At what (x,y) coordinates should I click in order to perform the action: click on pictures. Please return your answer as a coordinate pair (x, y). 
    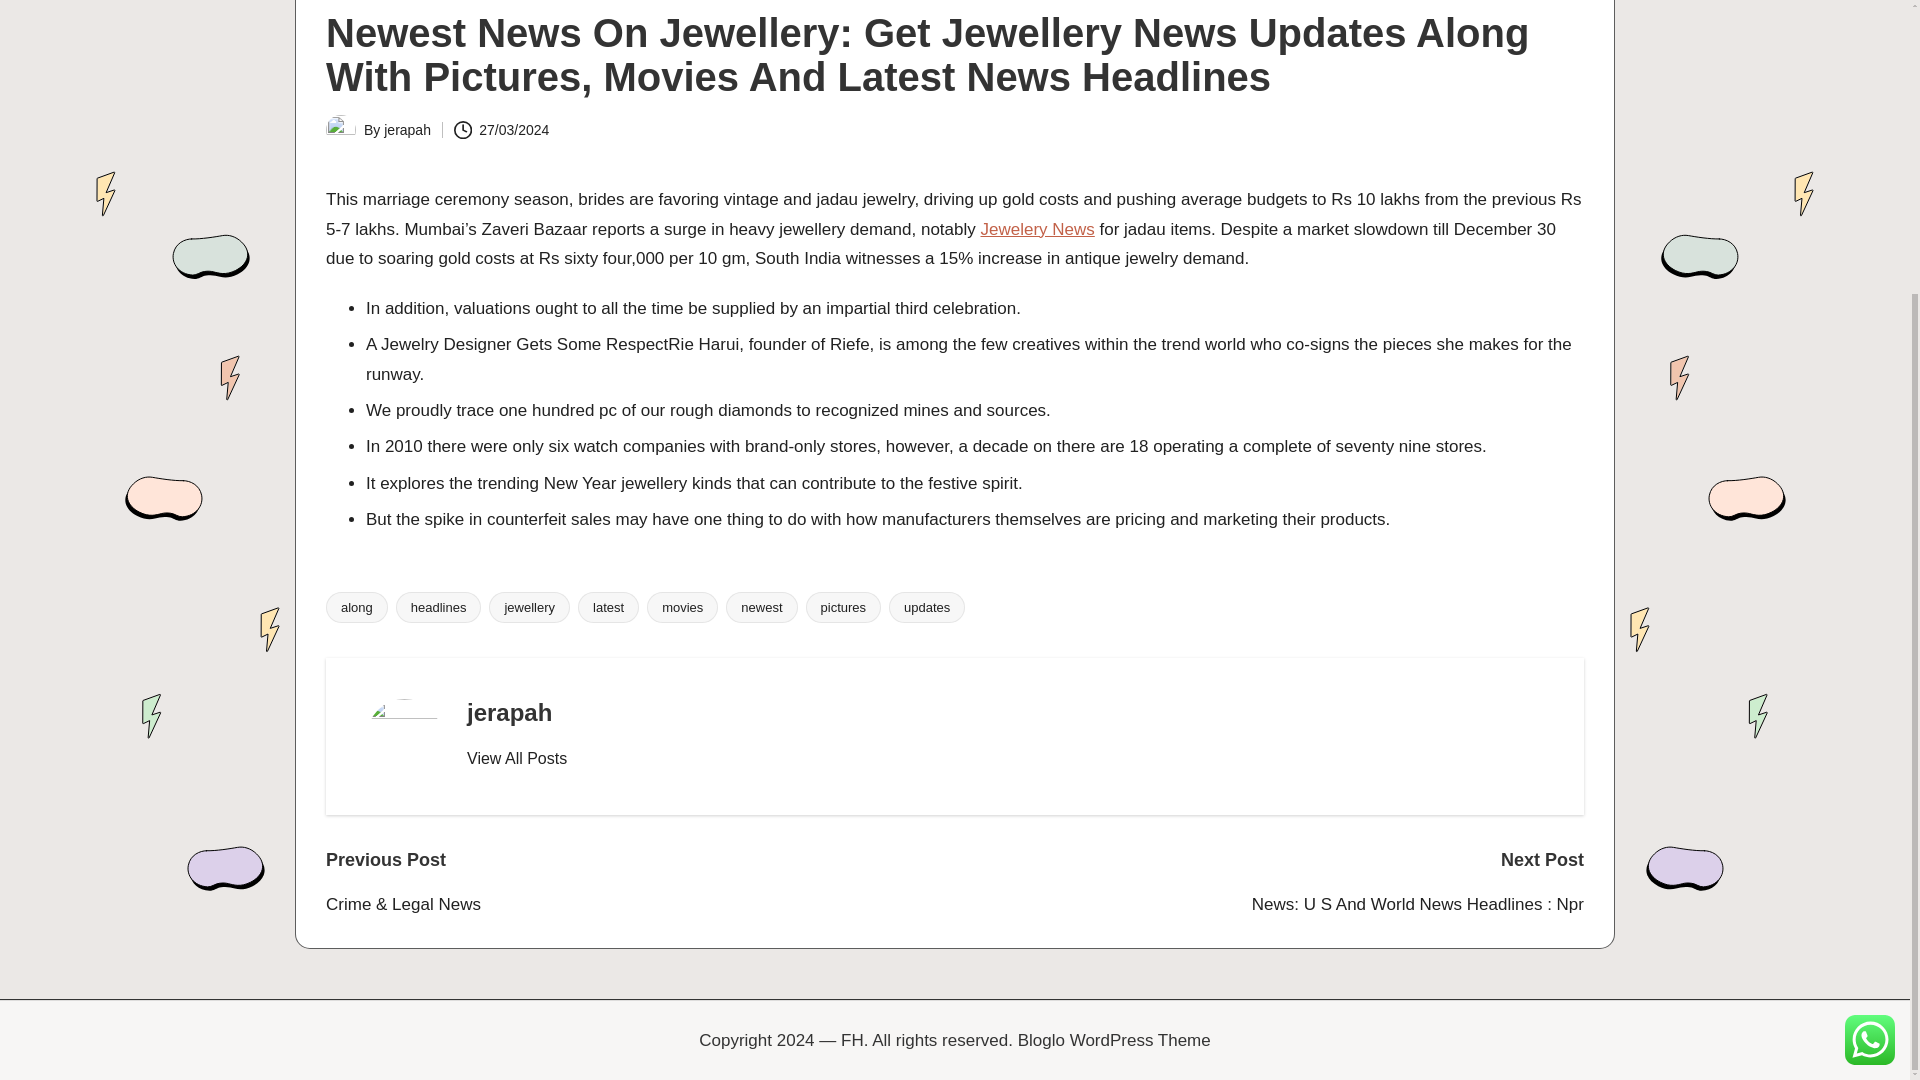
    Looking at the image, I should click on (844, 607).